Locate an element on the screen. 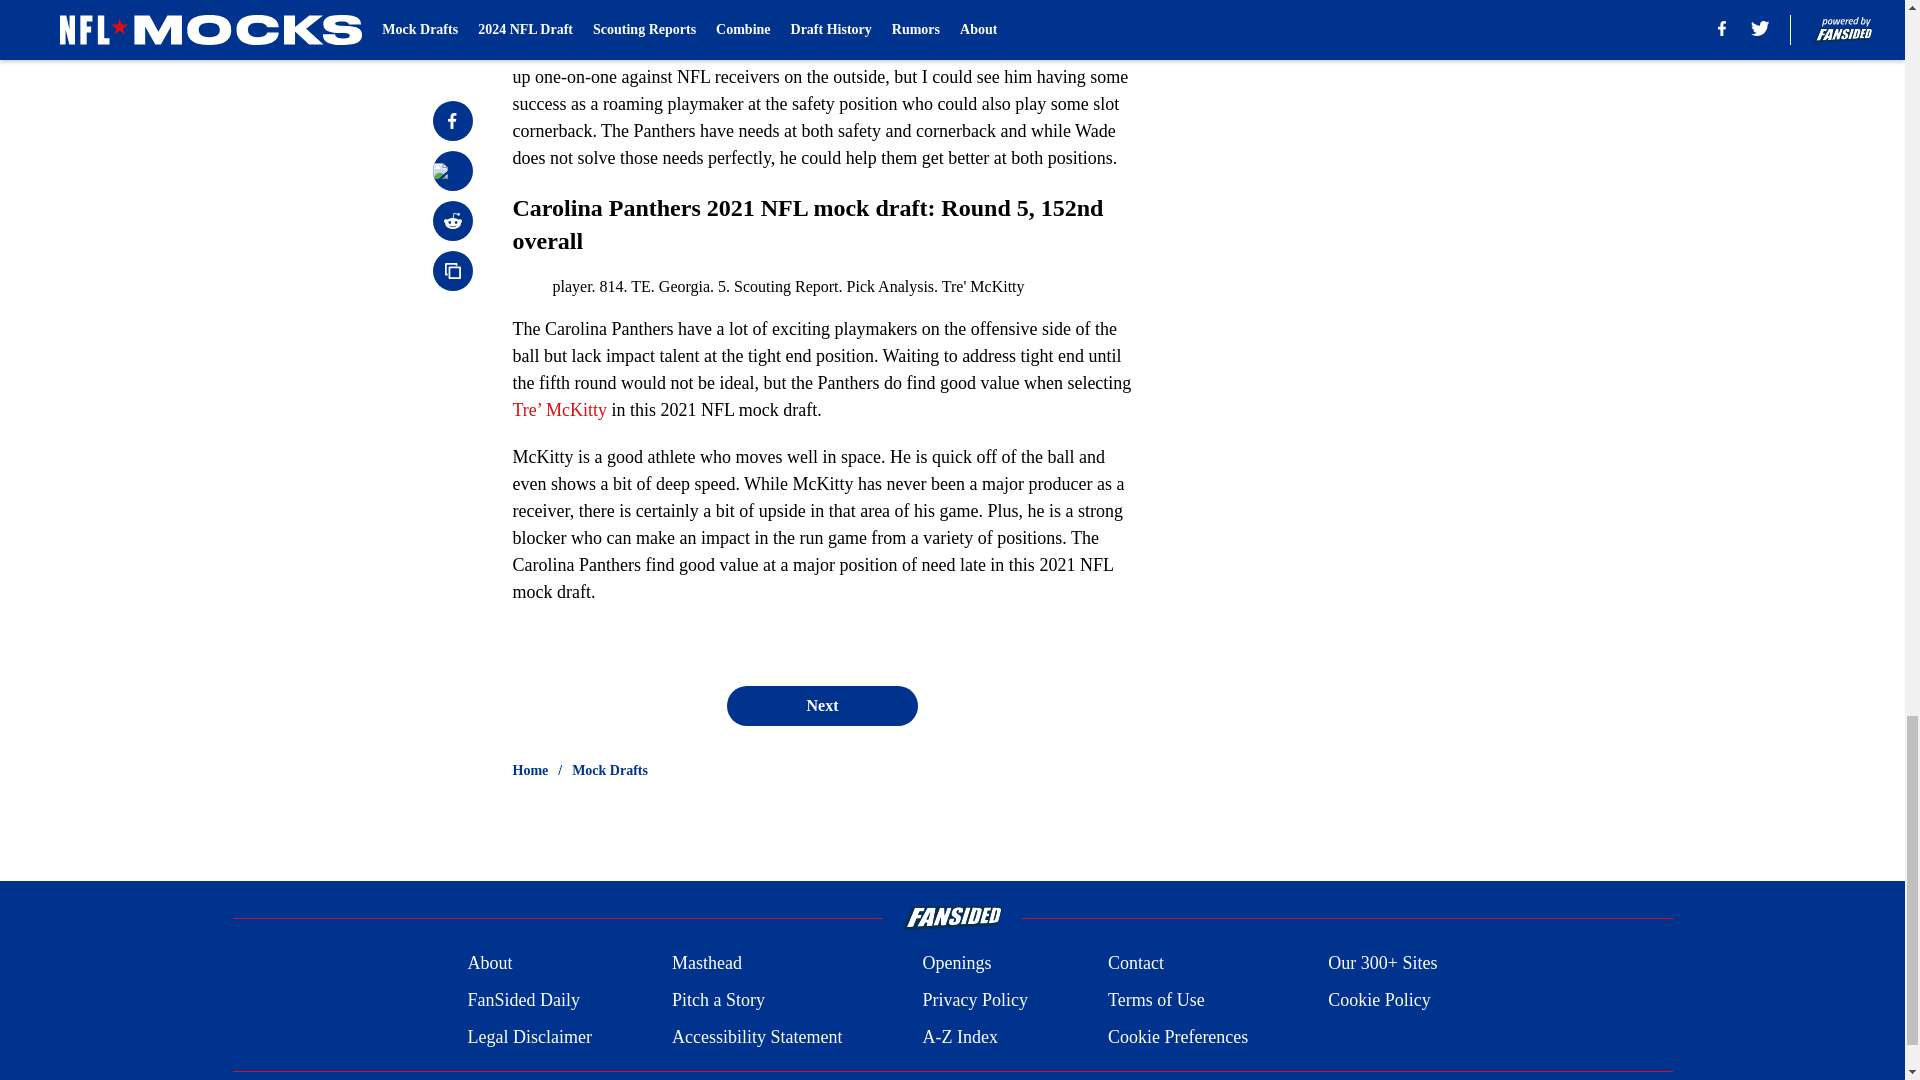  Terms of Use is located at coordinates (1156, 1000).